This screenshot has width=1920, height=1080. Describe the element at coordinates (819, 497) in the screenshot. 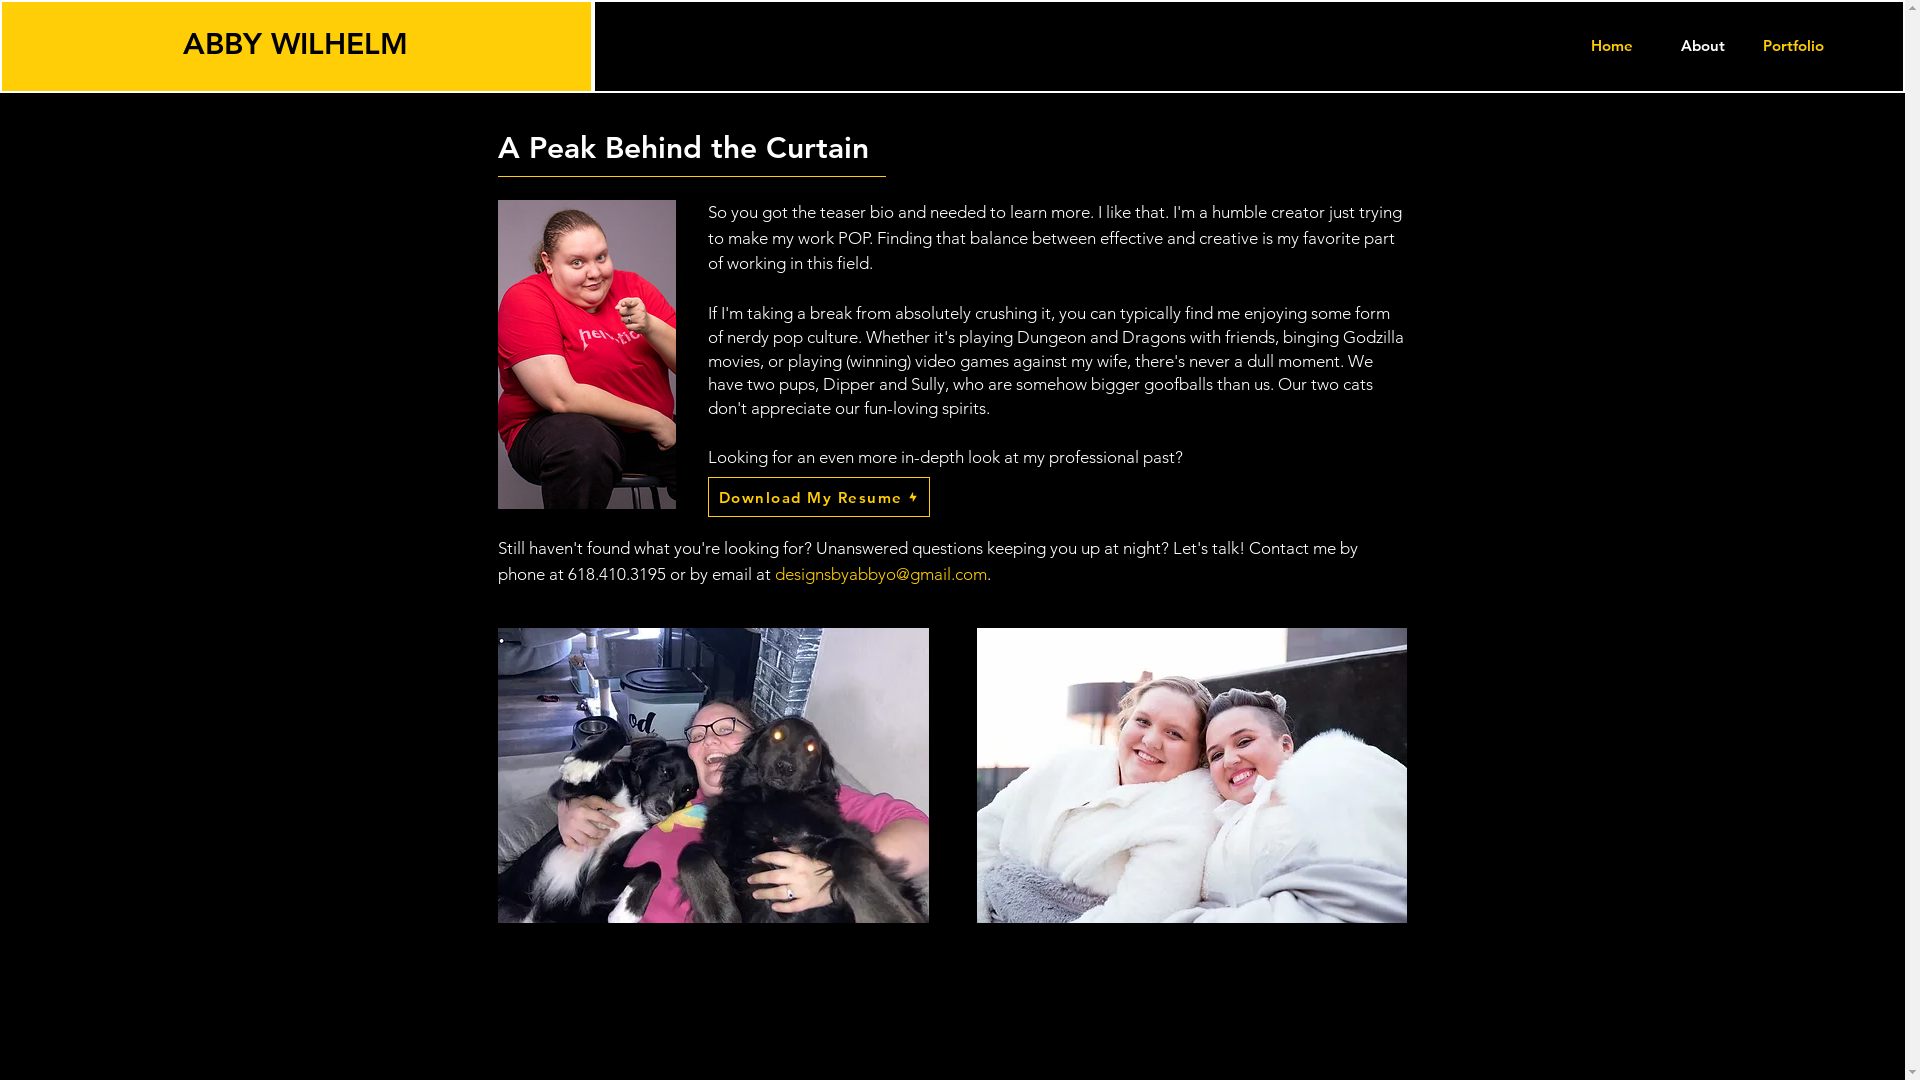

I see `Download My Resume` at that location.